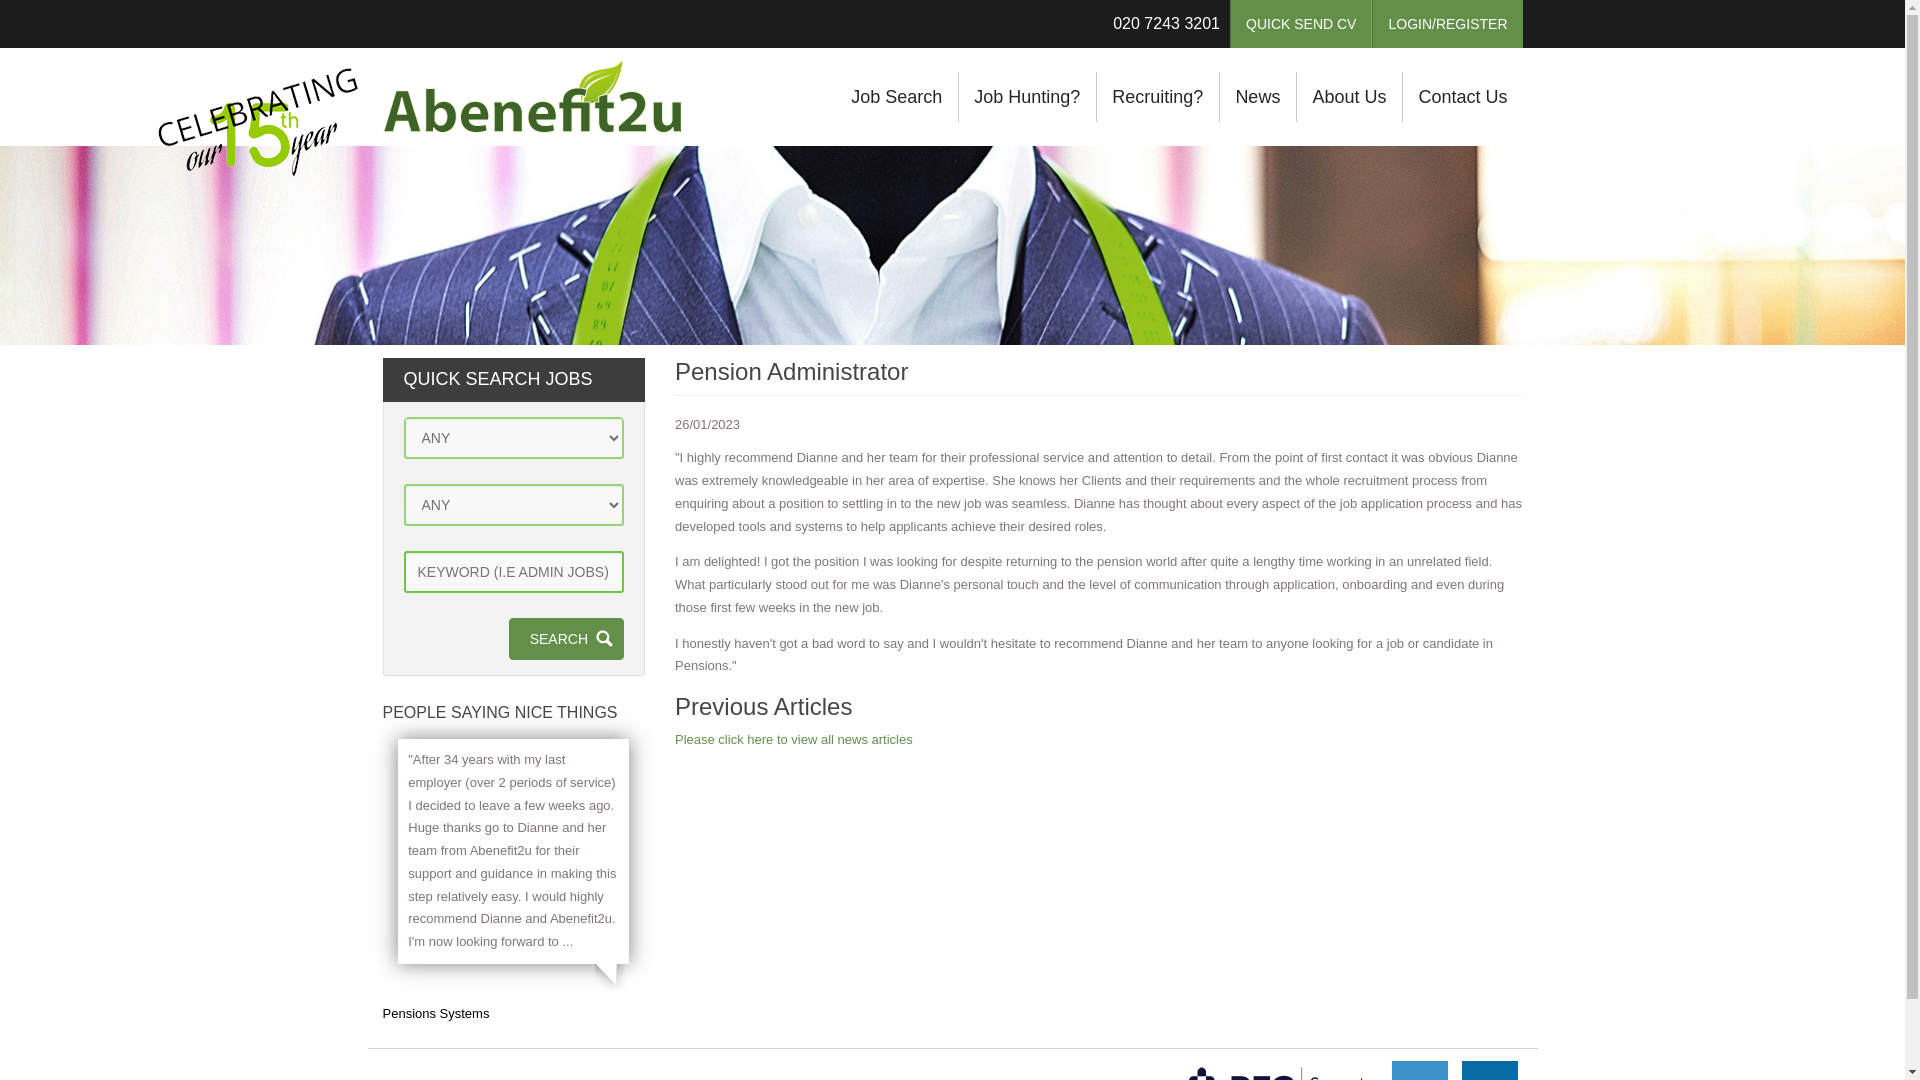 This screenshot has height=1080, width=1920. I want to click on Job Search, so click(896, 97).